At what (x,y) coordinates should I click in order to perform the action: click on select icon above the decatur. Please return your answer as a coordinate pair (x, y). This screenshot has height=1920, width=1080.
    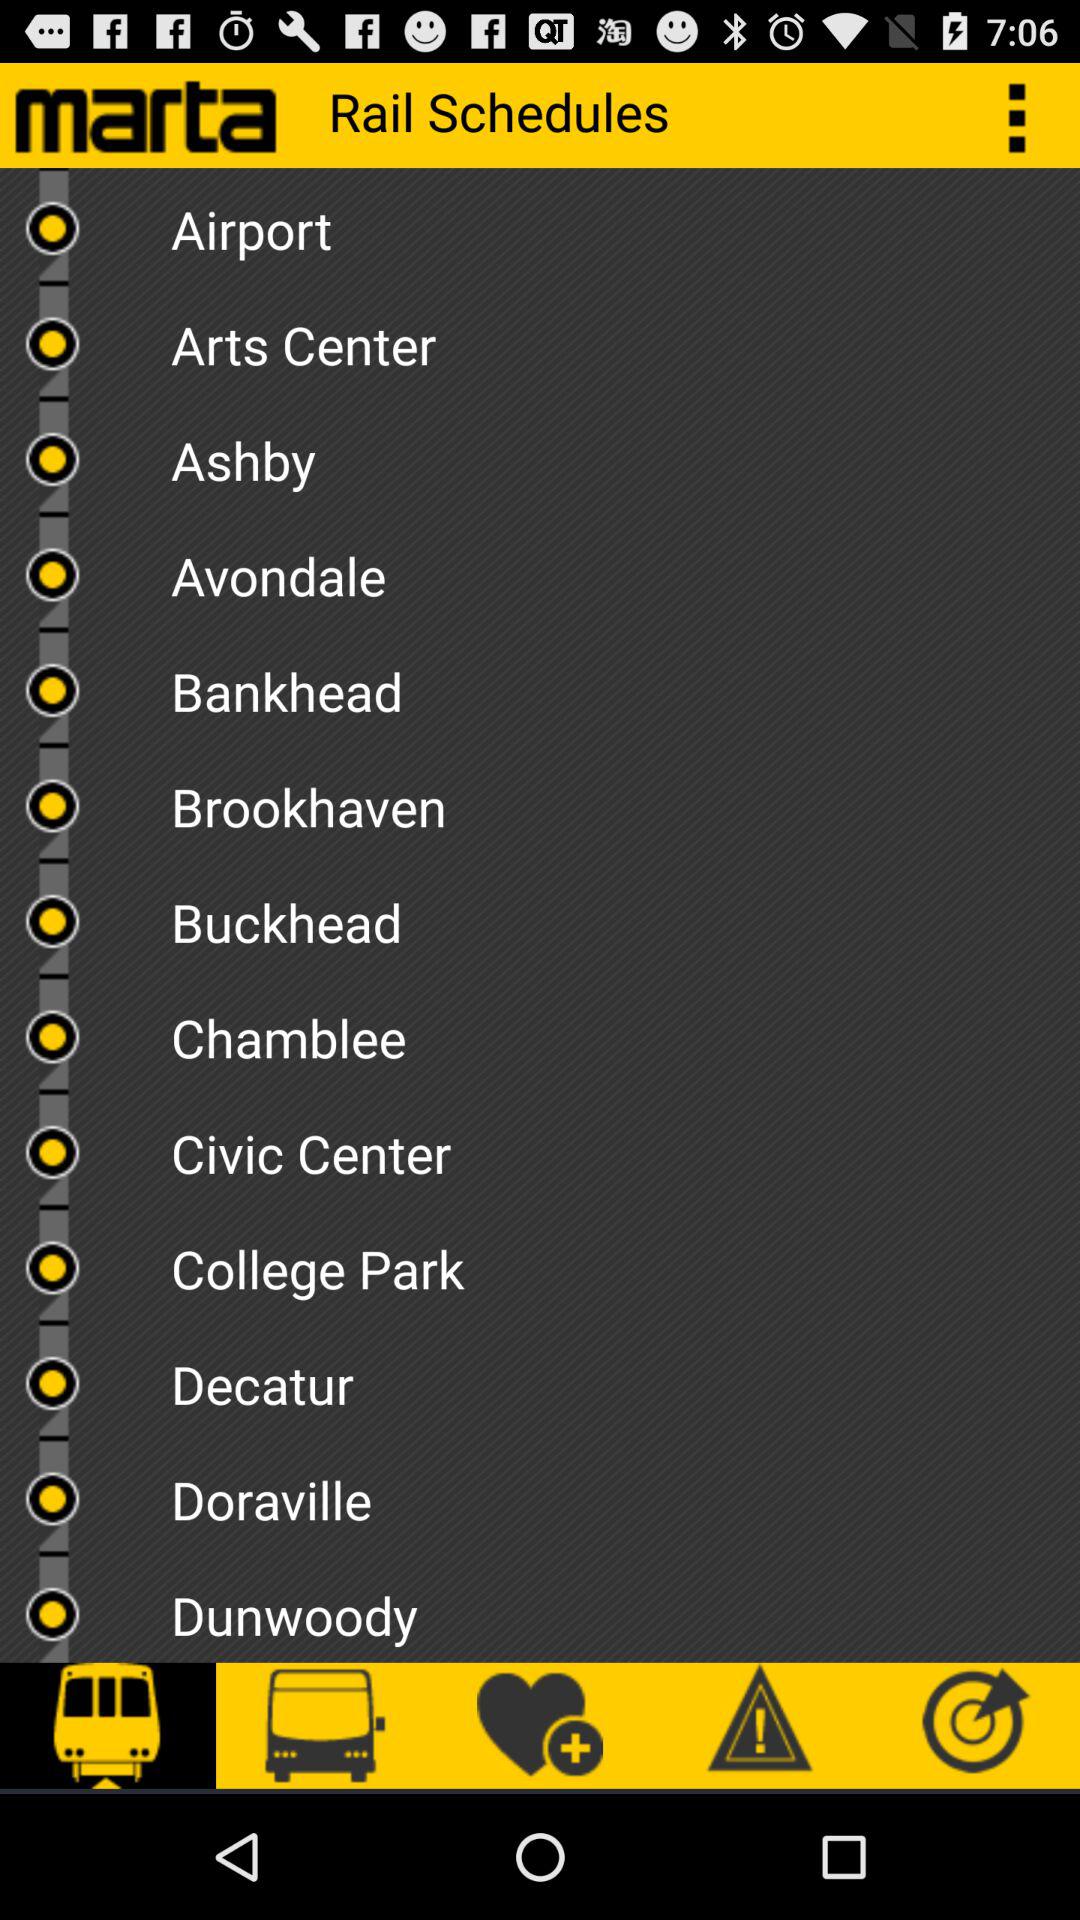
    Looking at the image, I should click on (625, 1262).